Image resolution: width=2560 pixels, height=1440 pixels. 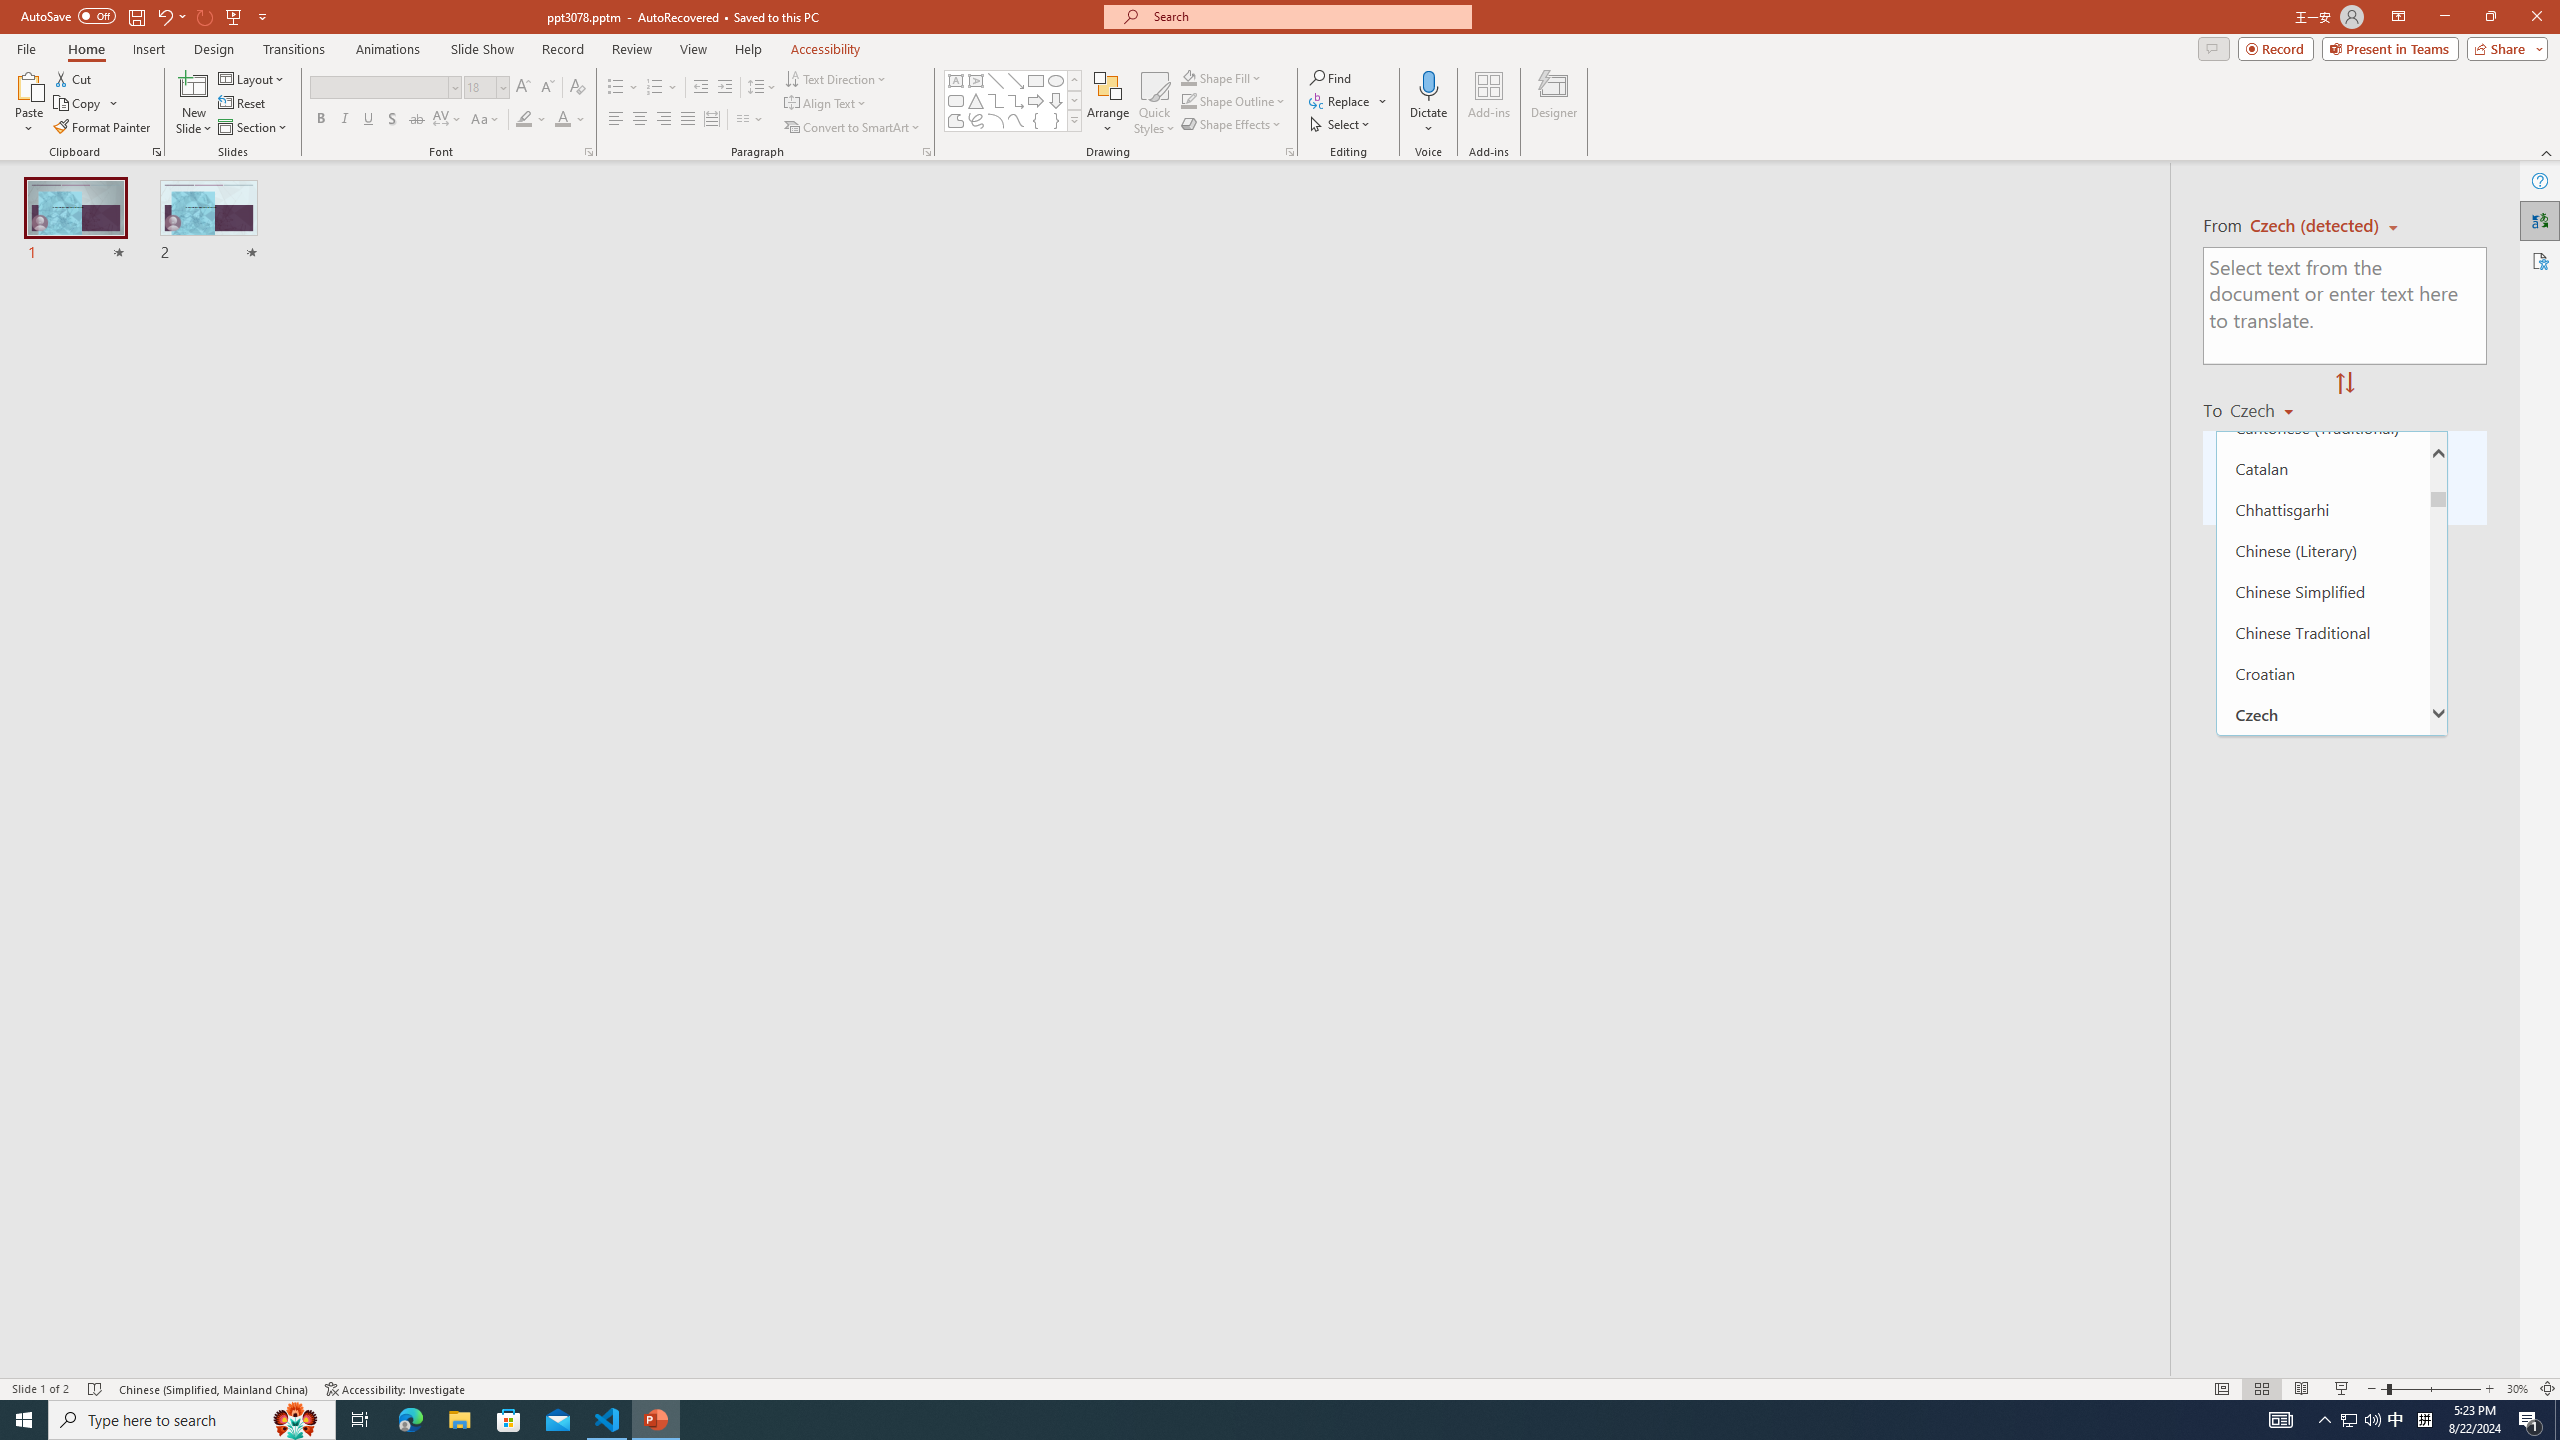 I want to click on Estonian, so click(x=2322, y=1000).